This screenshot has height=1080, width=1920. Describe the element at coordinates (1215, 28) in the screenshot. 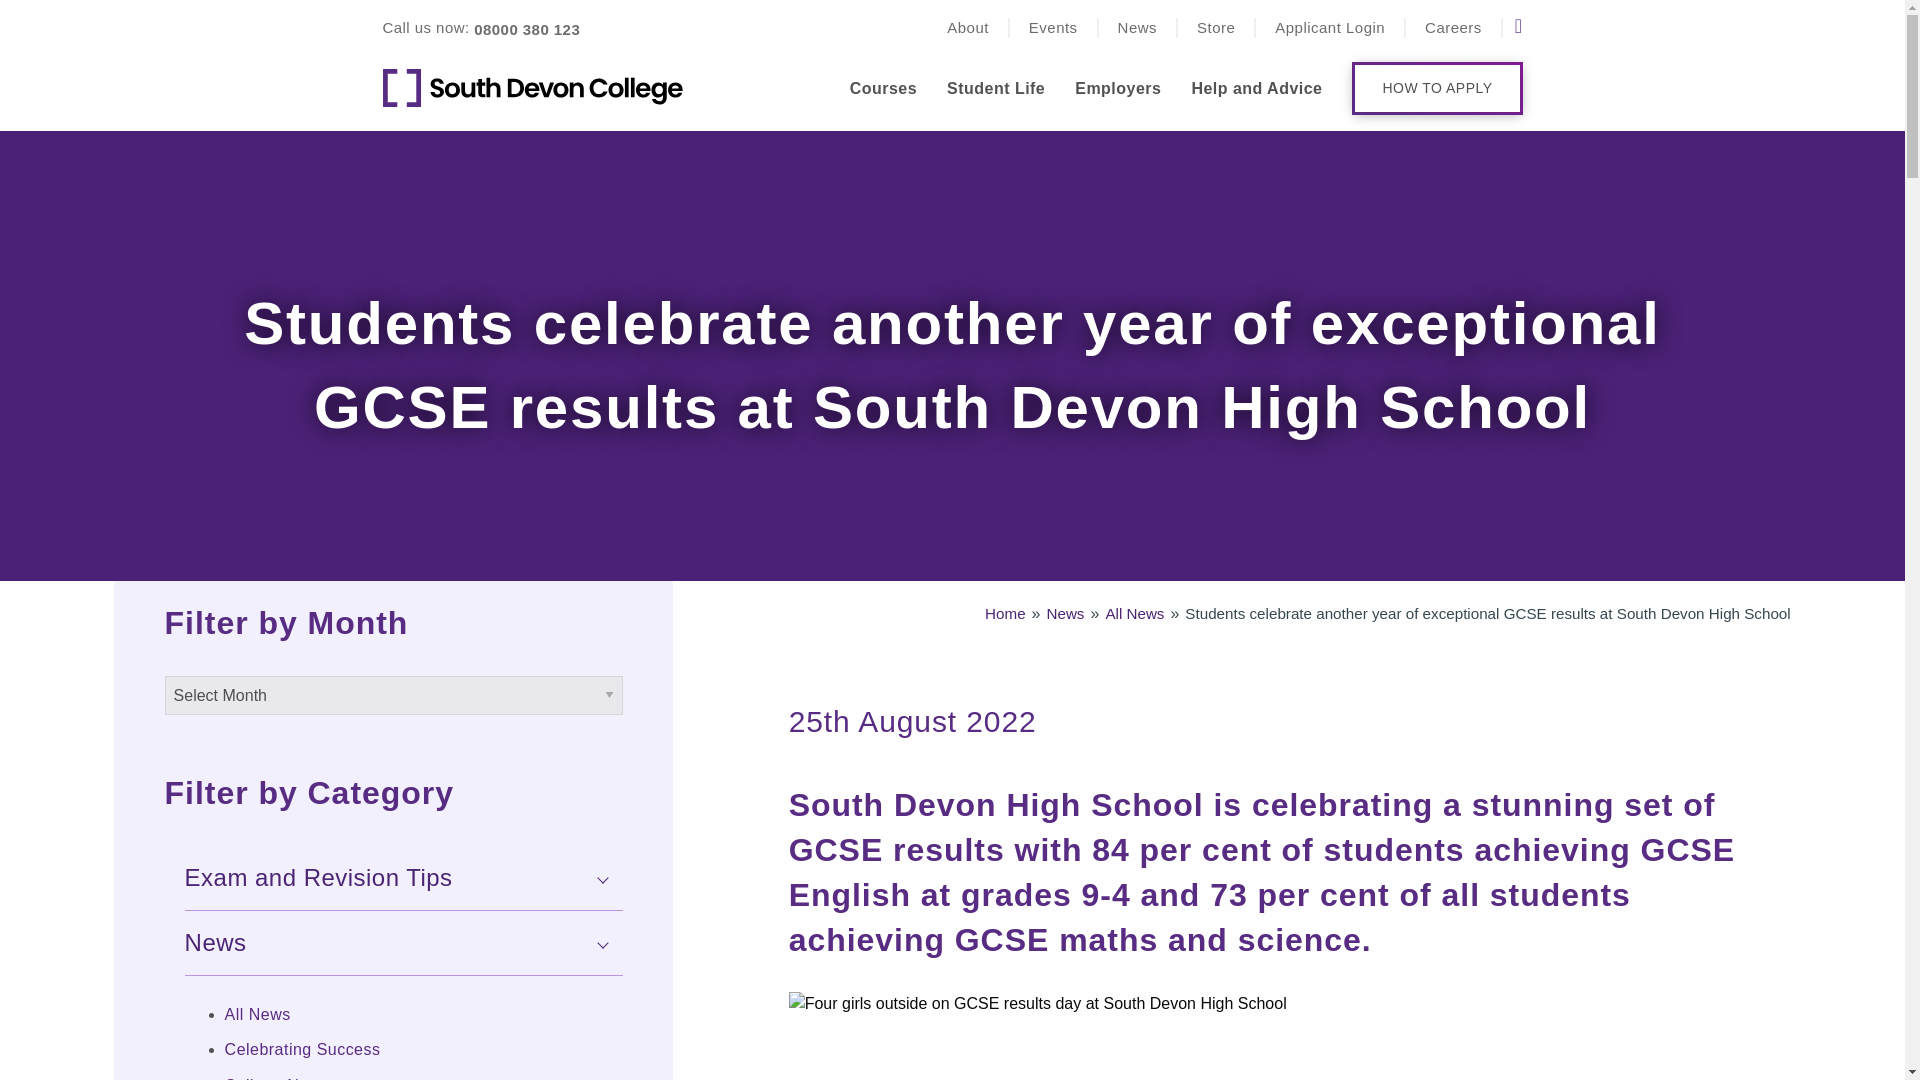

I see `Store` at that location.